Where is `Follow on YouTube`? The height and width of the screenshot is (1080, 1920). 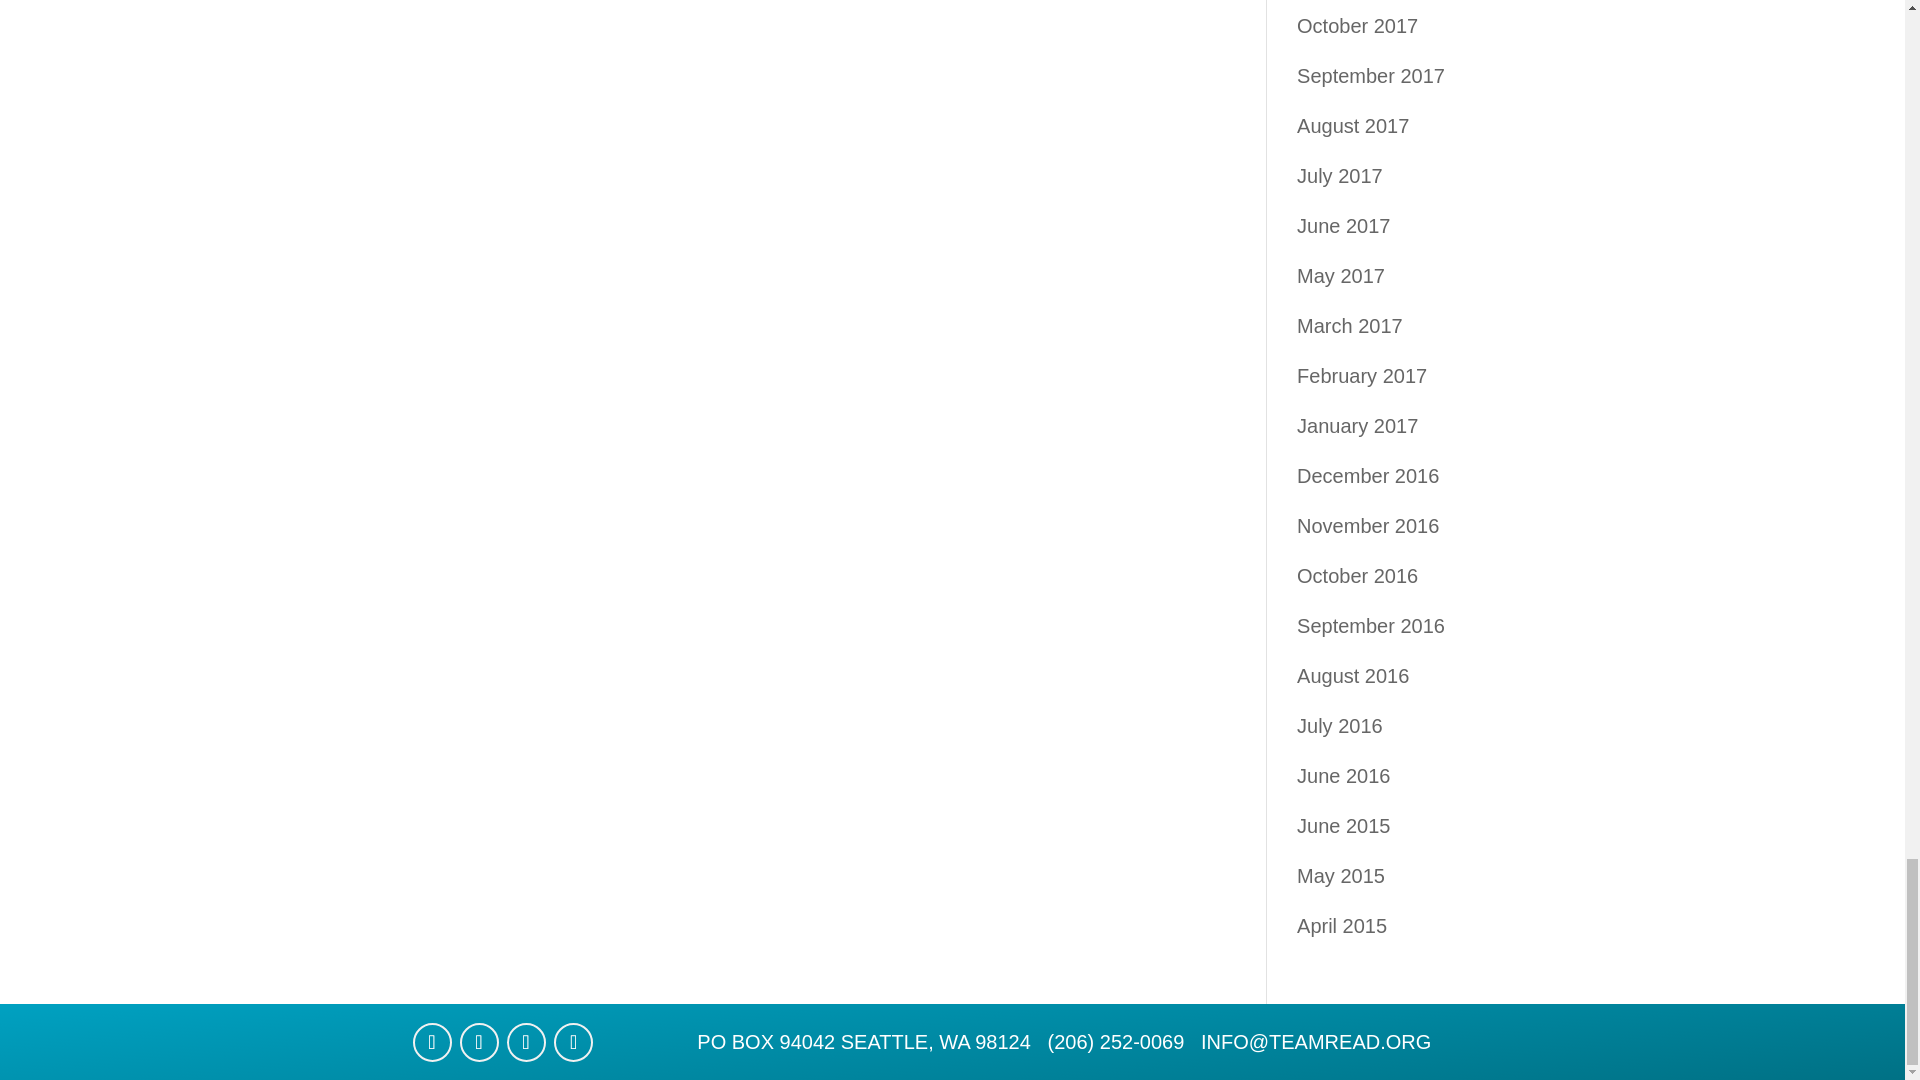
Follow on YouTube is located at coordinates (574, 1042).